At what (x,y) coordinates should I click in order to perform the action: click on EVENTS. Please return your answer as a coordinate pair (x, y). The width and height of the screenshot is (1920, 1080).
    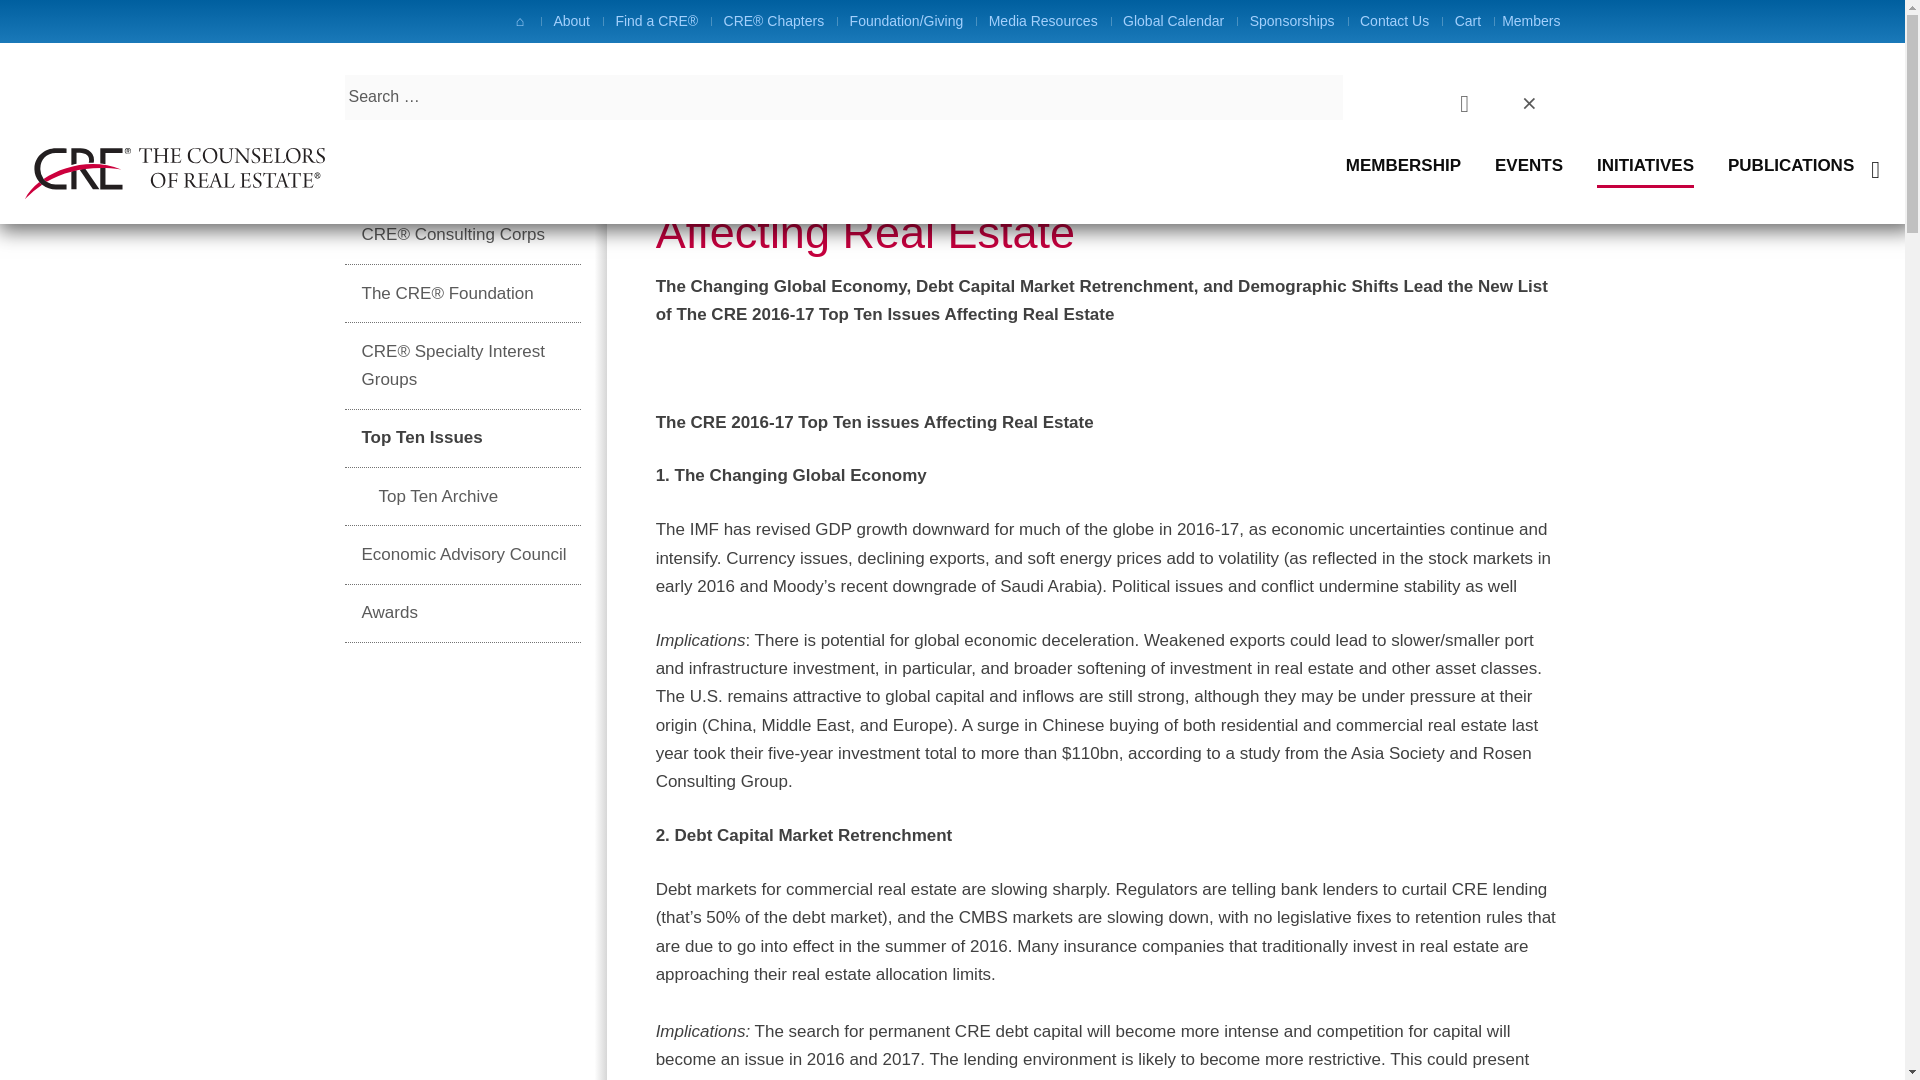
    Looking at the image, I should click on (1529, 170).